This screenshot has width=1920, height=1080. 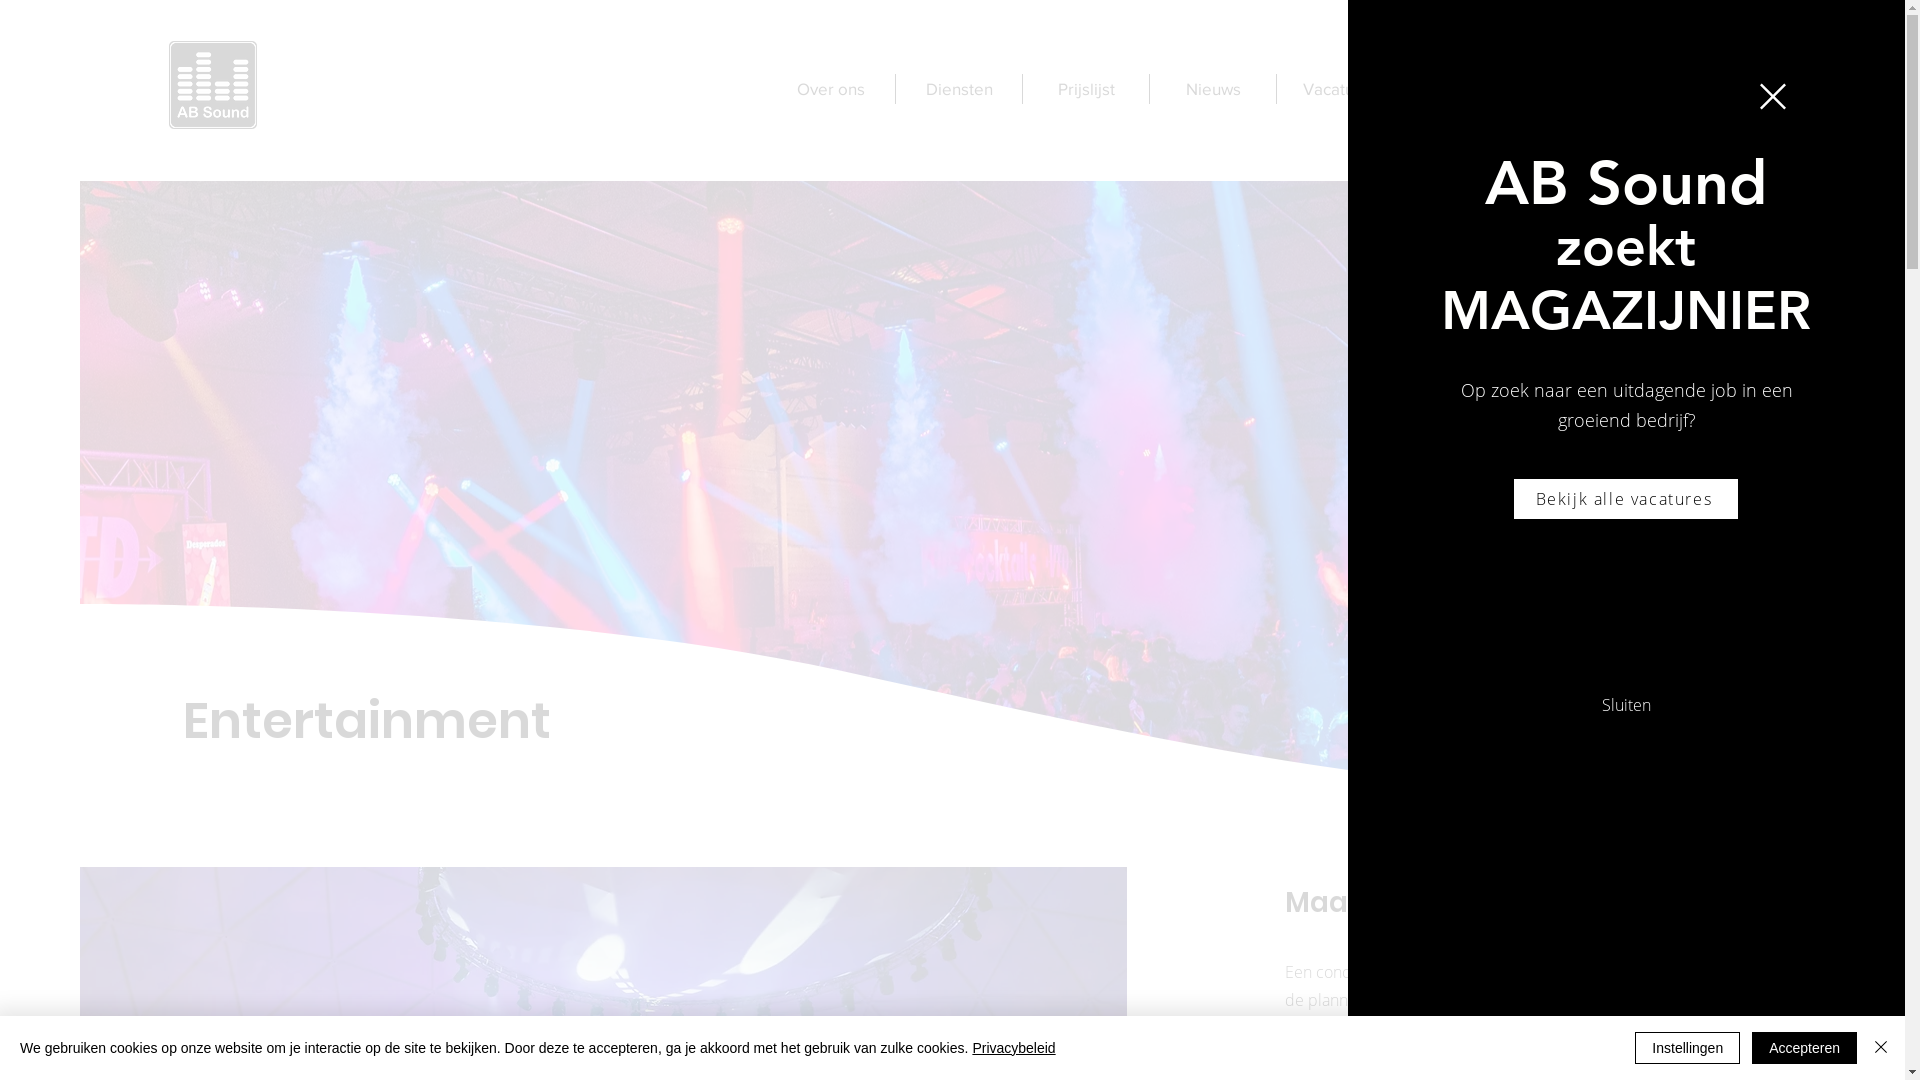 I want to click on Terug naar de website, so click(x=1773, y=96).